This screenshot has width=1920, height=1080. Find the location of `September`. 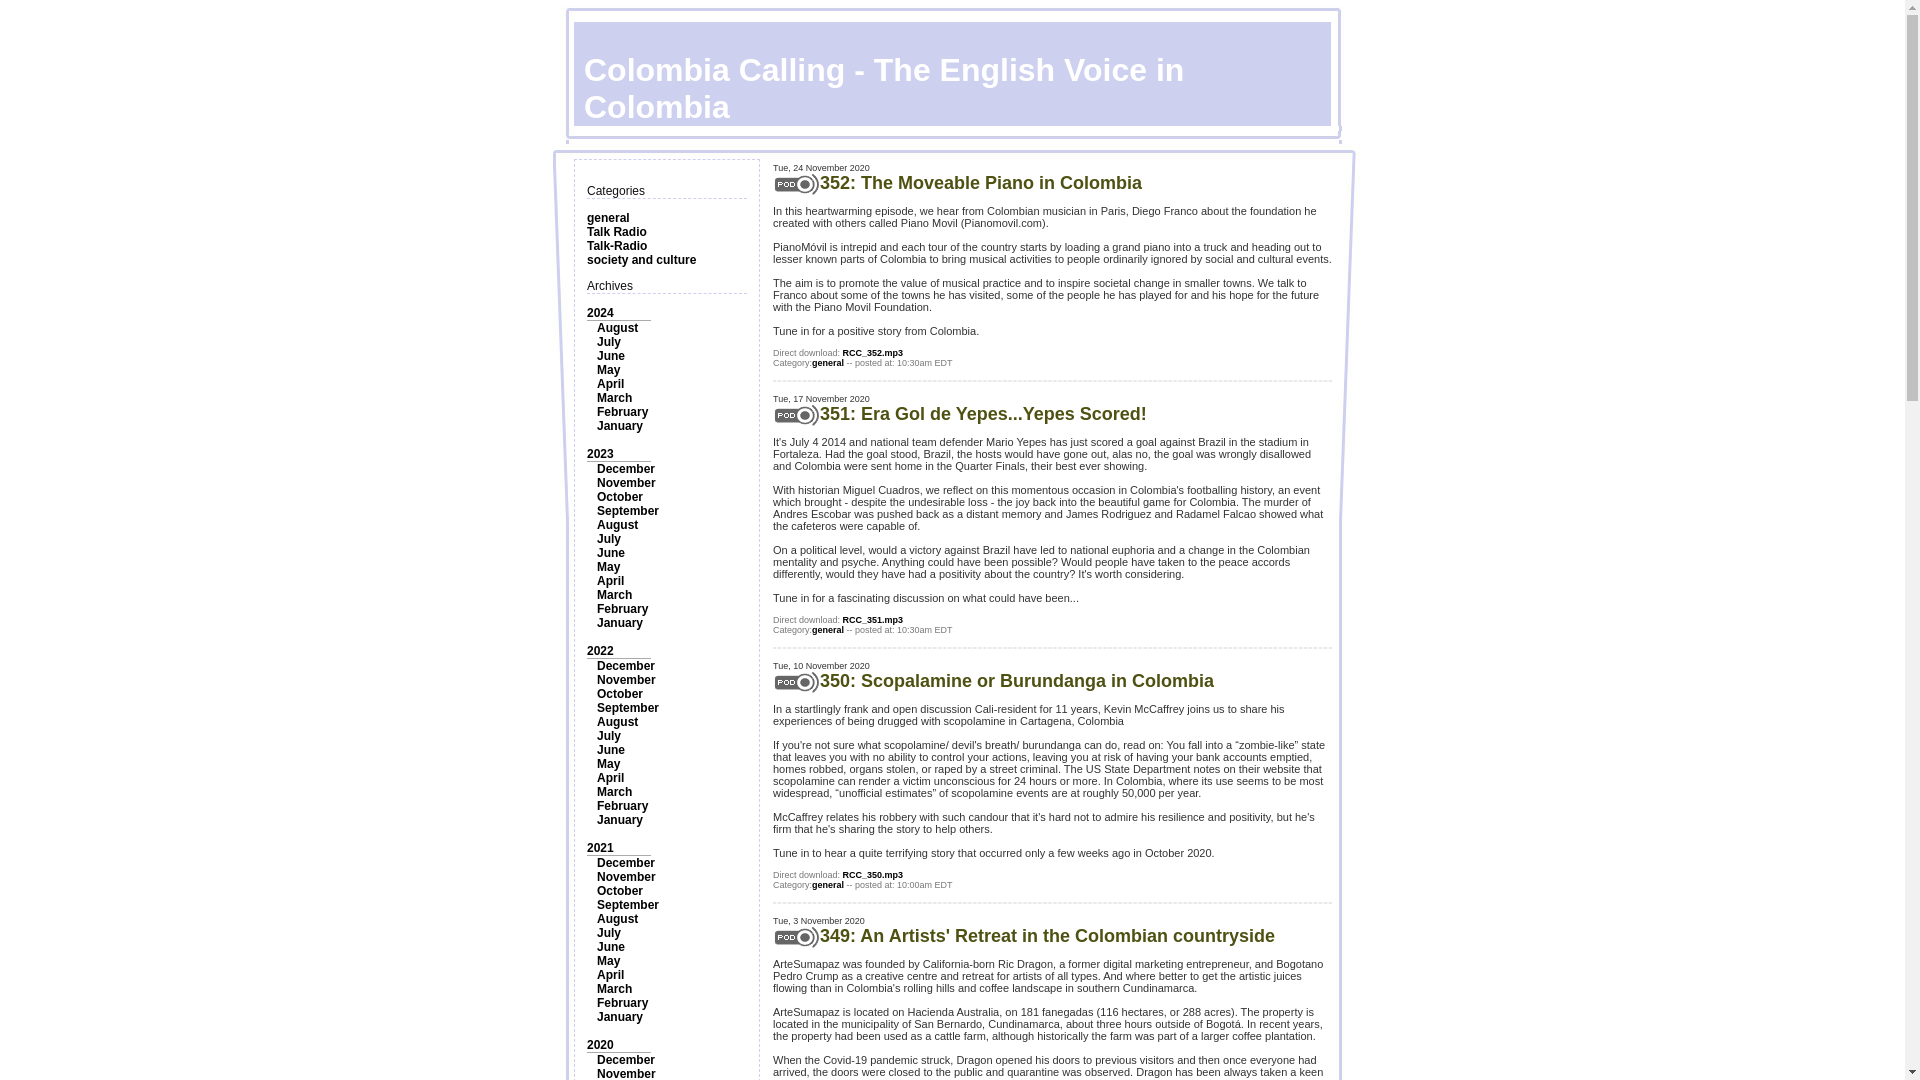

September is located at coordinates (628, 707).